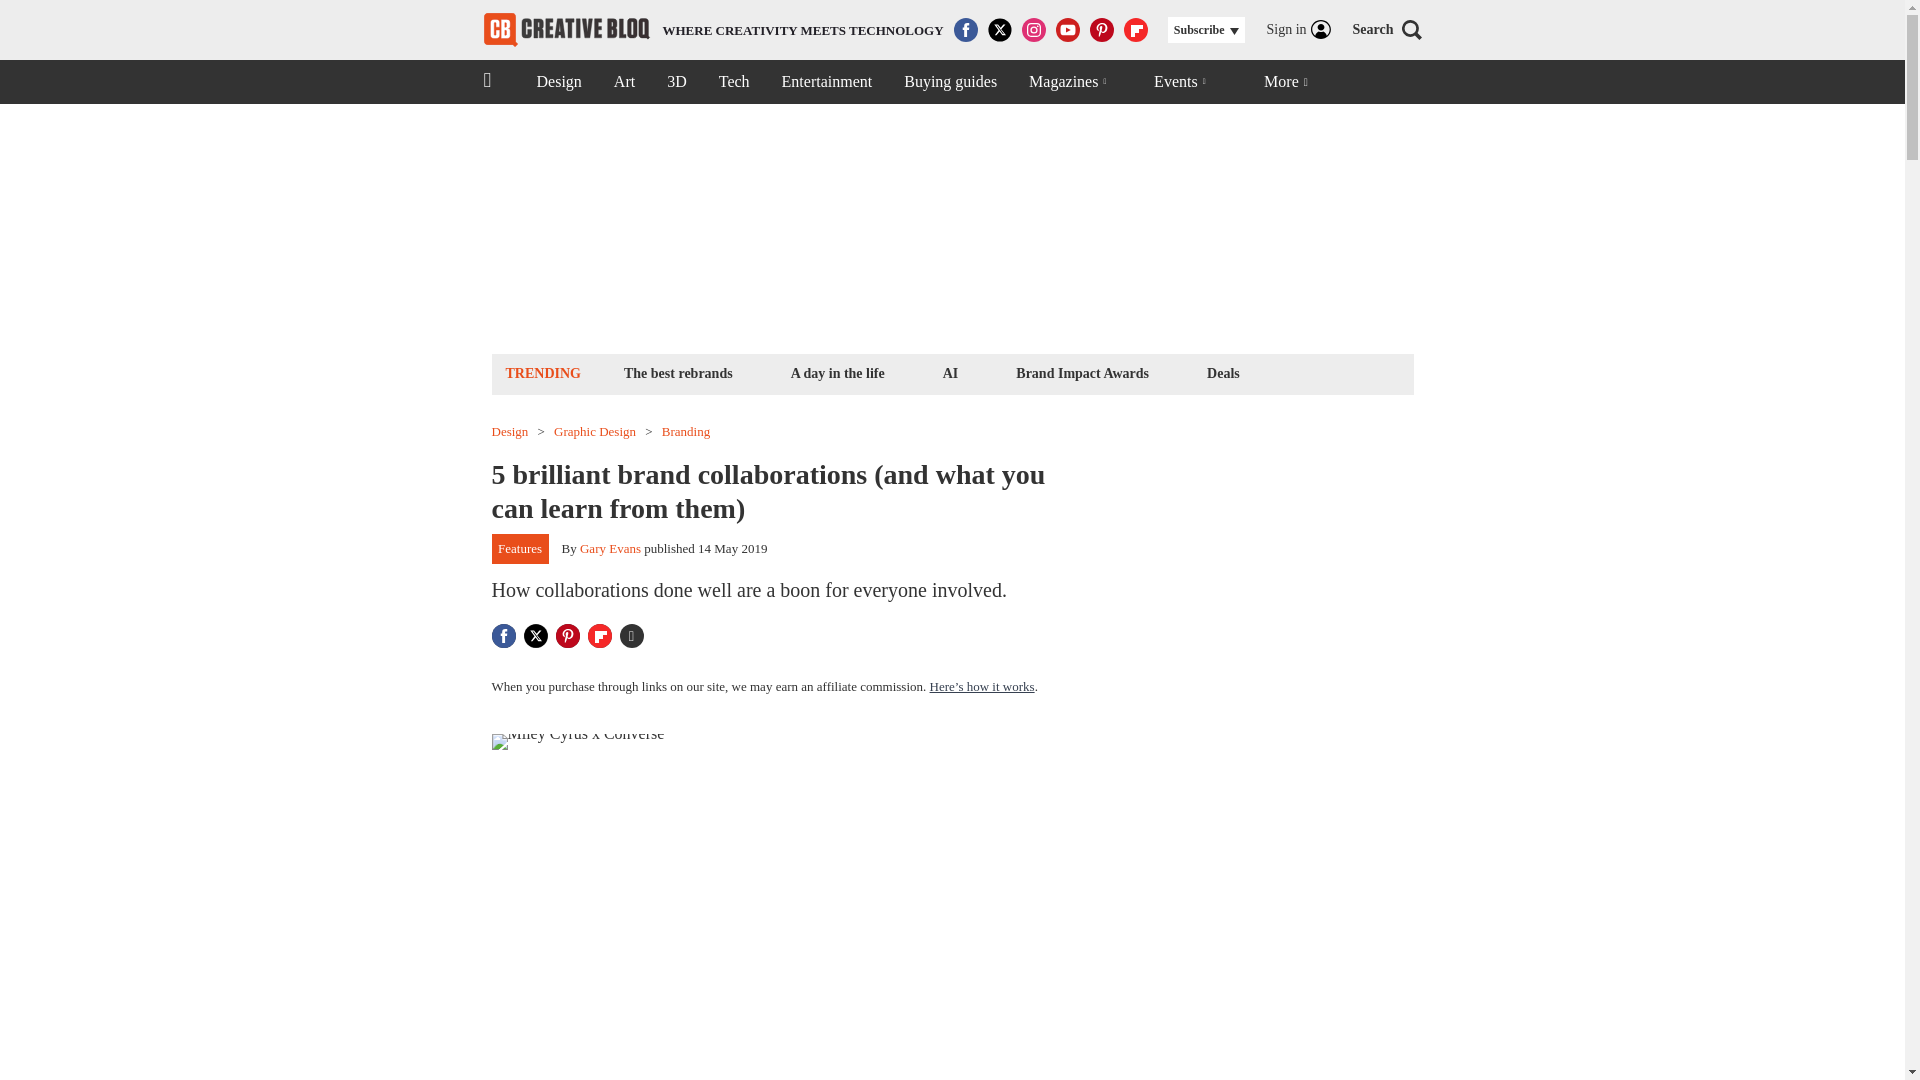  Describe the element at coordinates (510, 432) in the screenshot. I see `Creative Bloq` at that location.